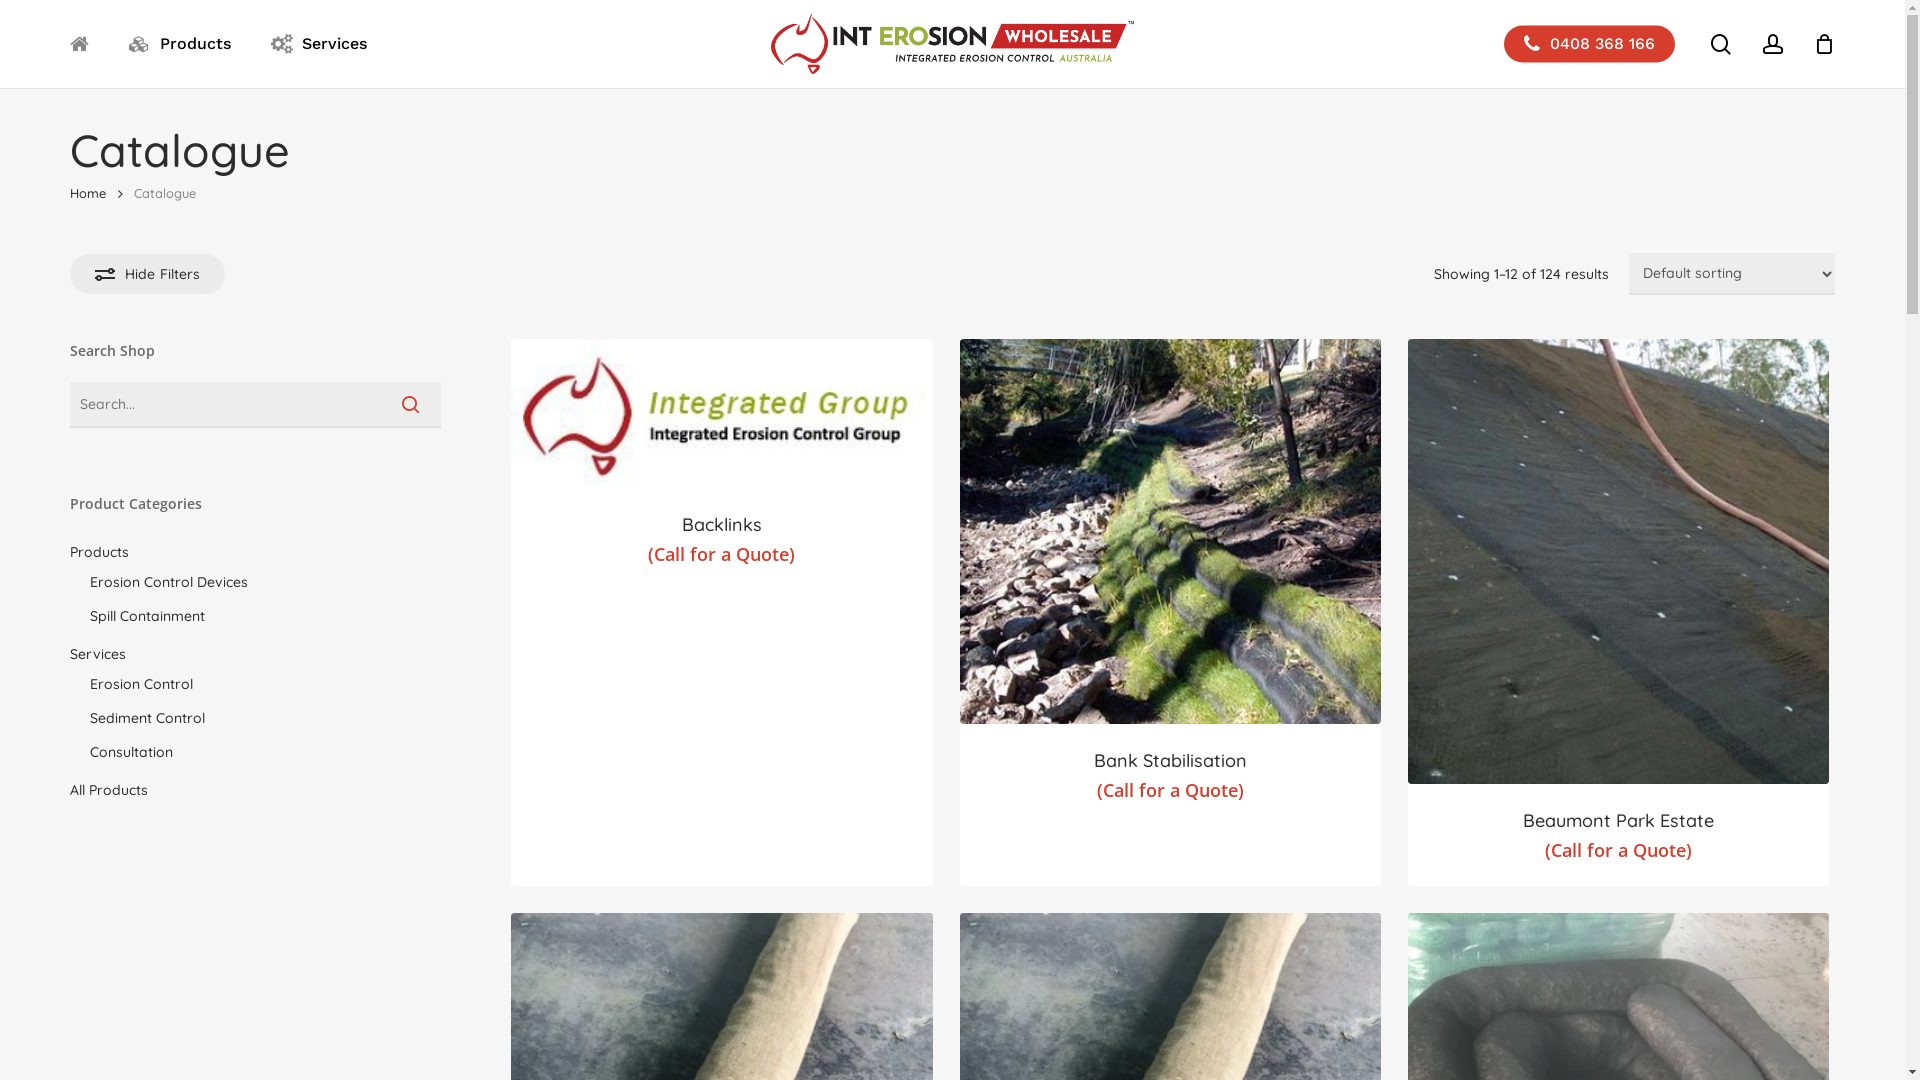  What do you see at coordinates (1773, 44) in the screenshot?
I see `account` at bounding box center [1773, 44].